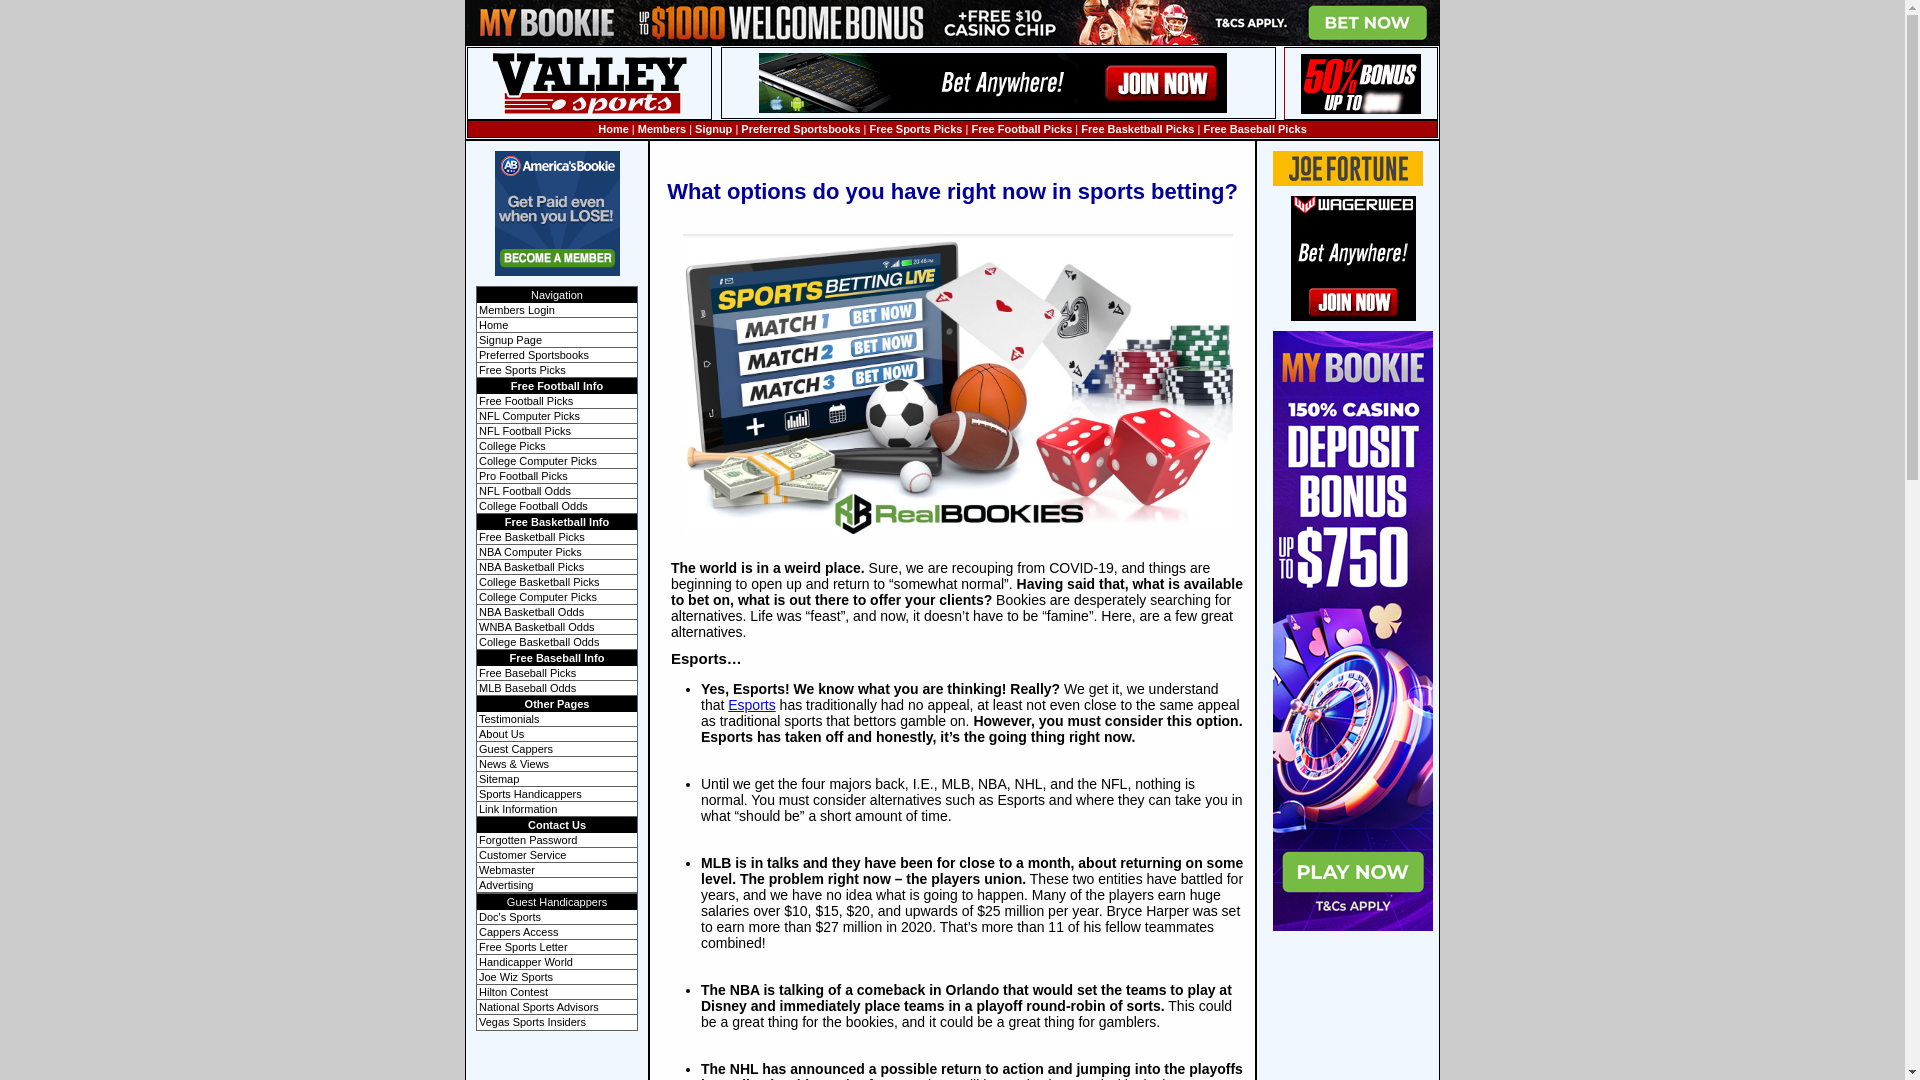 The width and height of the screenshot is (1920, 1080). I want to click on Free Baseball Picks, so click(1254, 129).